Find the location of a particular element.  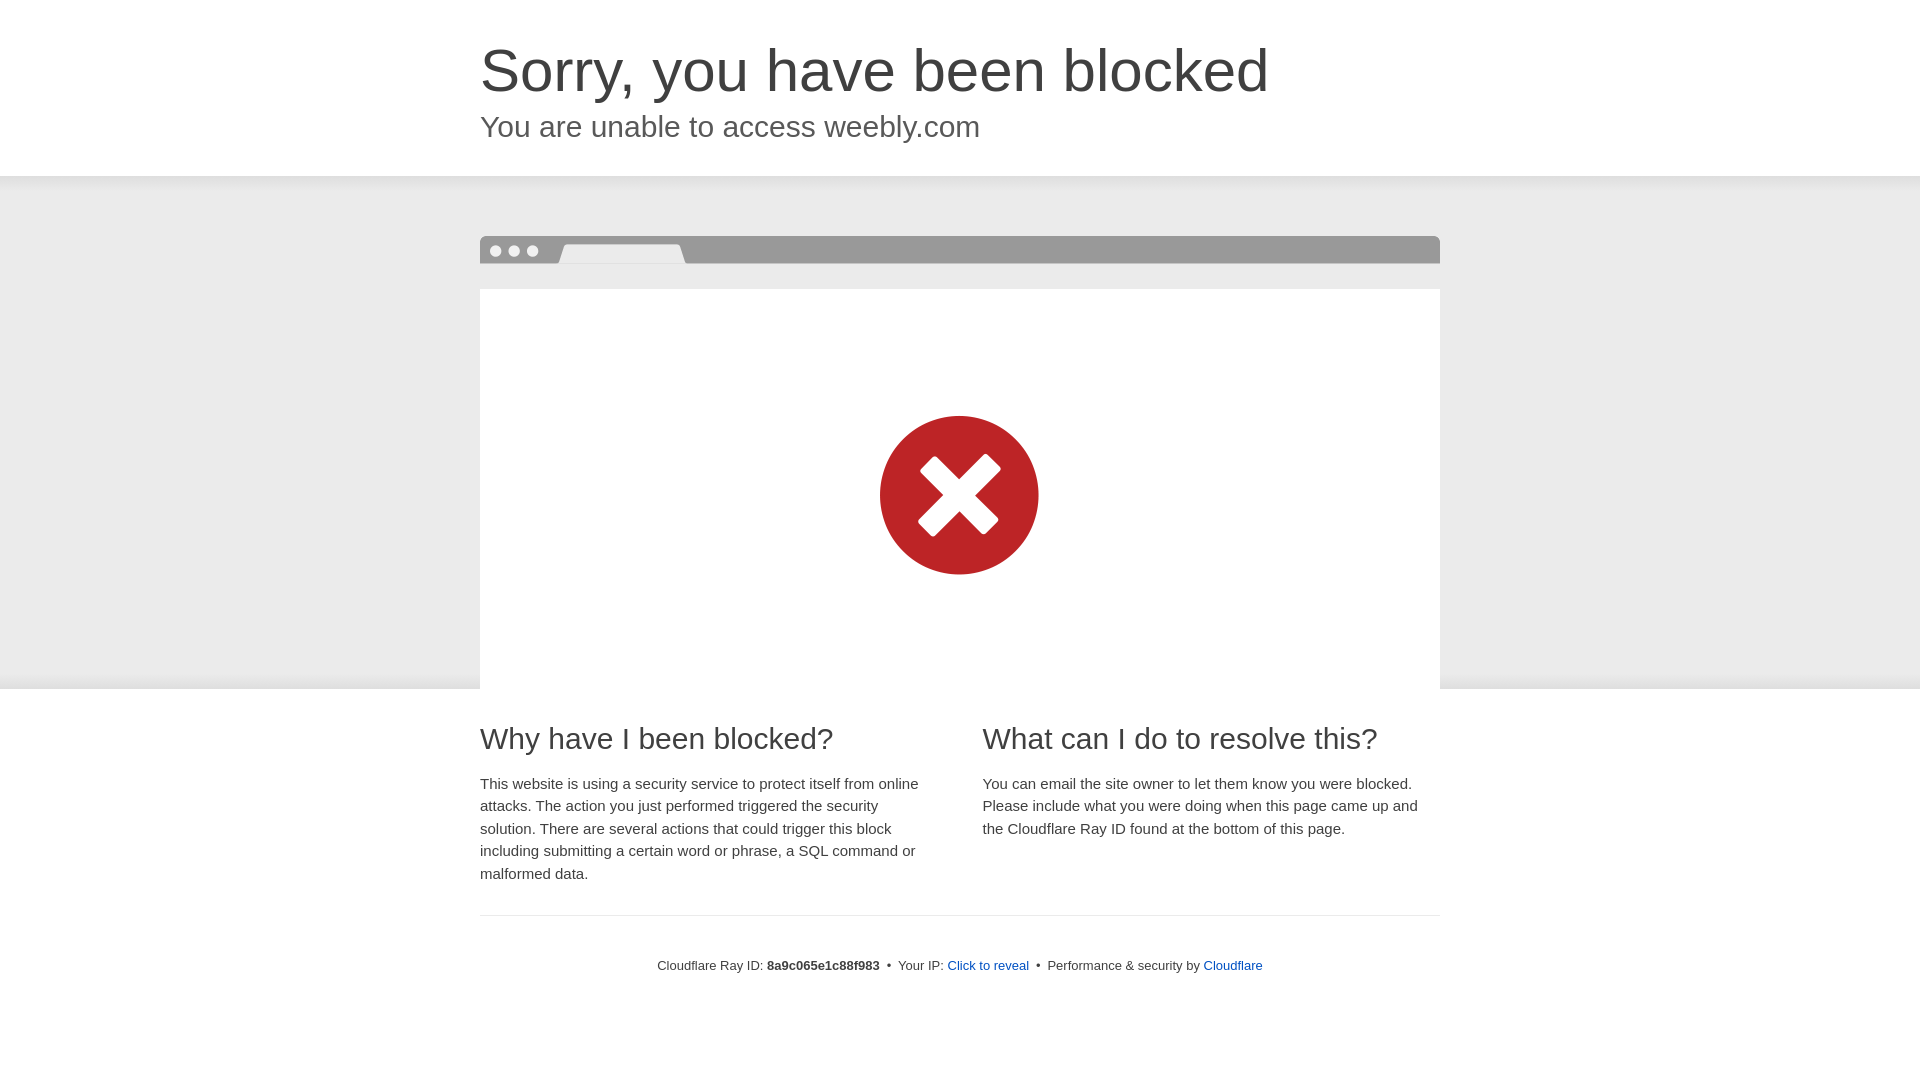

Cloudflare is located at coordinates (1233, 965).